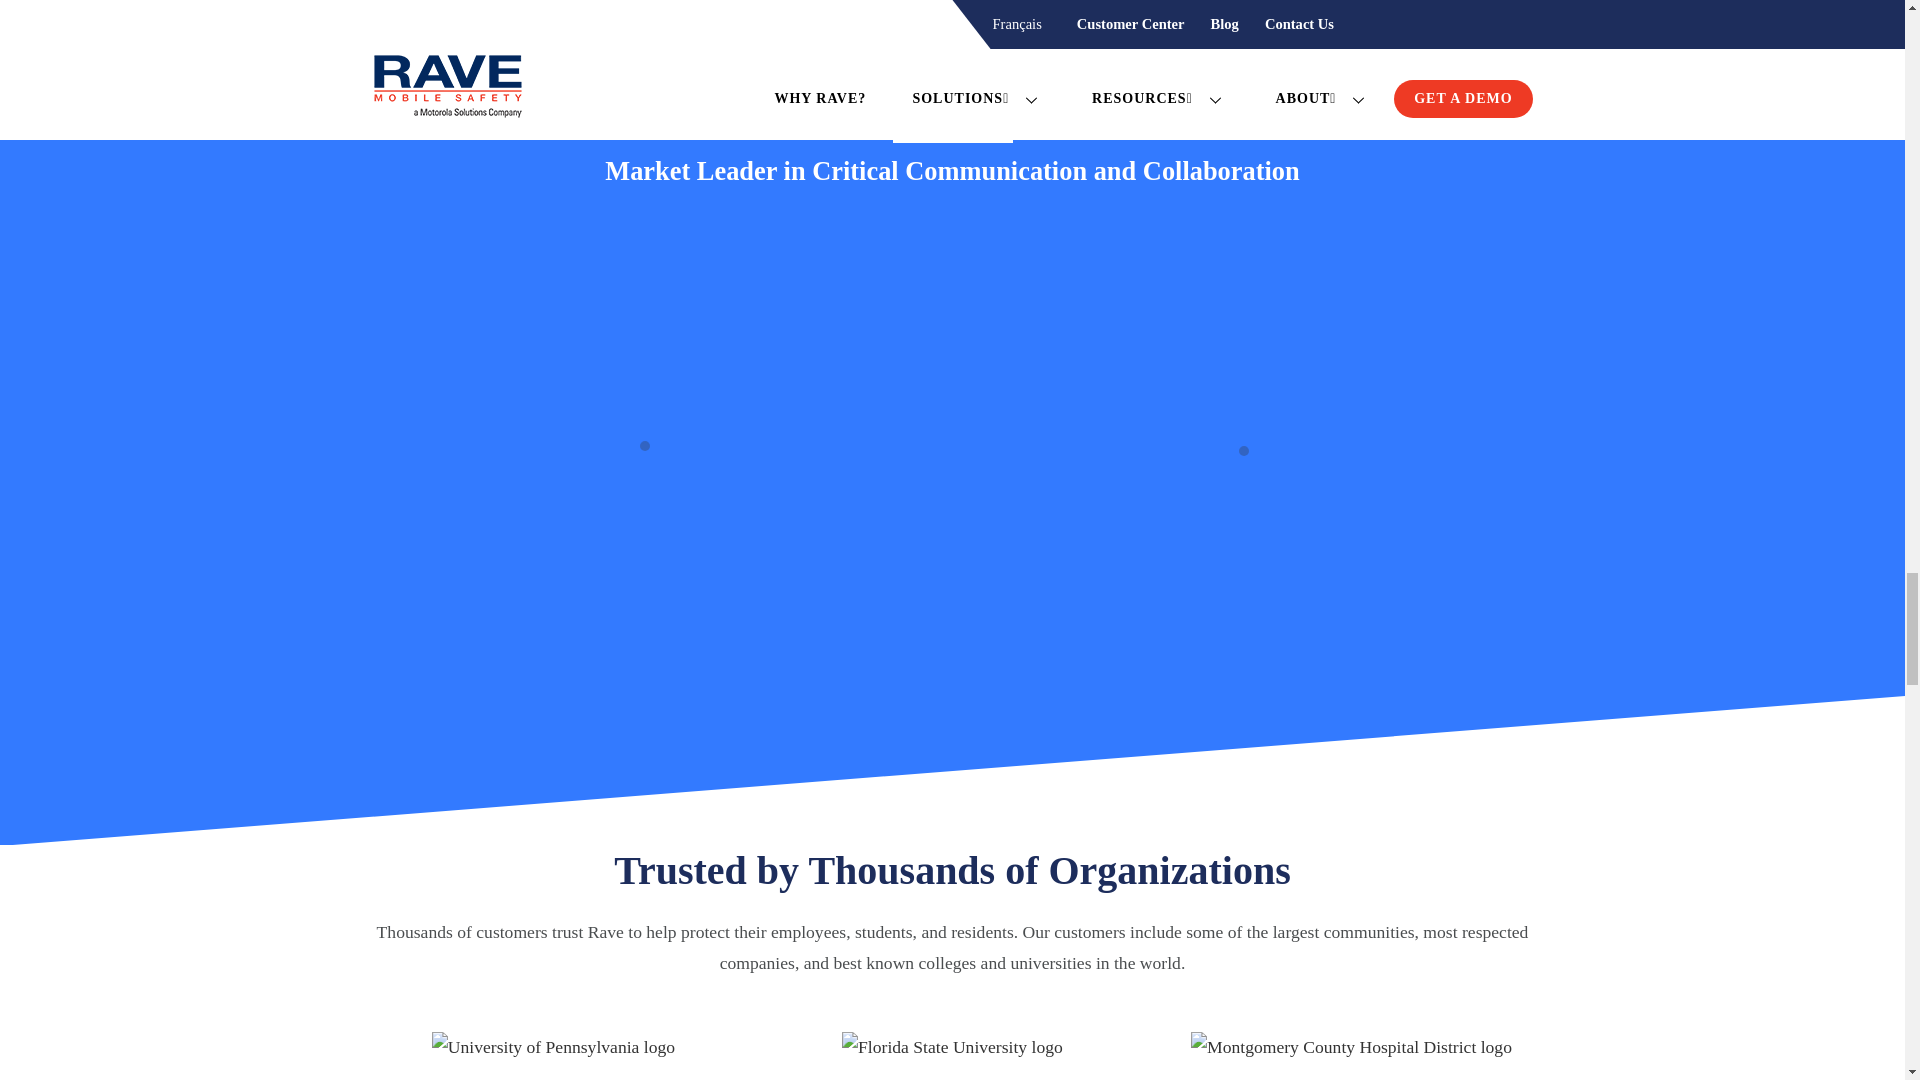 The height and width of the screenshot is (1080, 1920). Describe the element at coordinates (1351, 1047) in the screenshot. I see `montgomery-county-hospital-district-logo` at that location.